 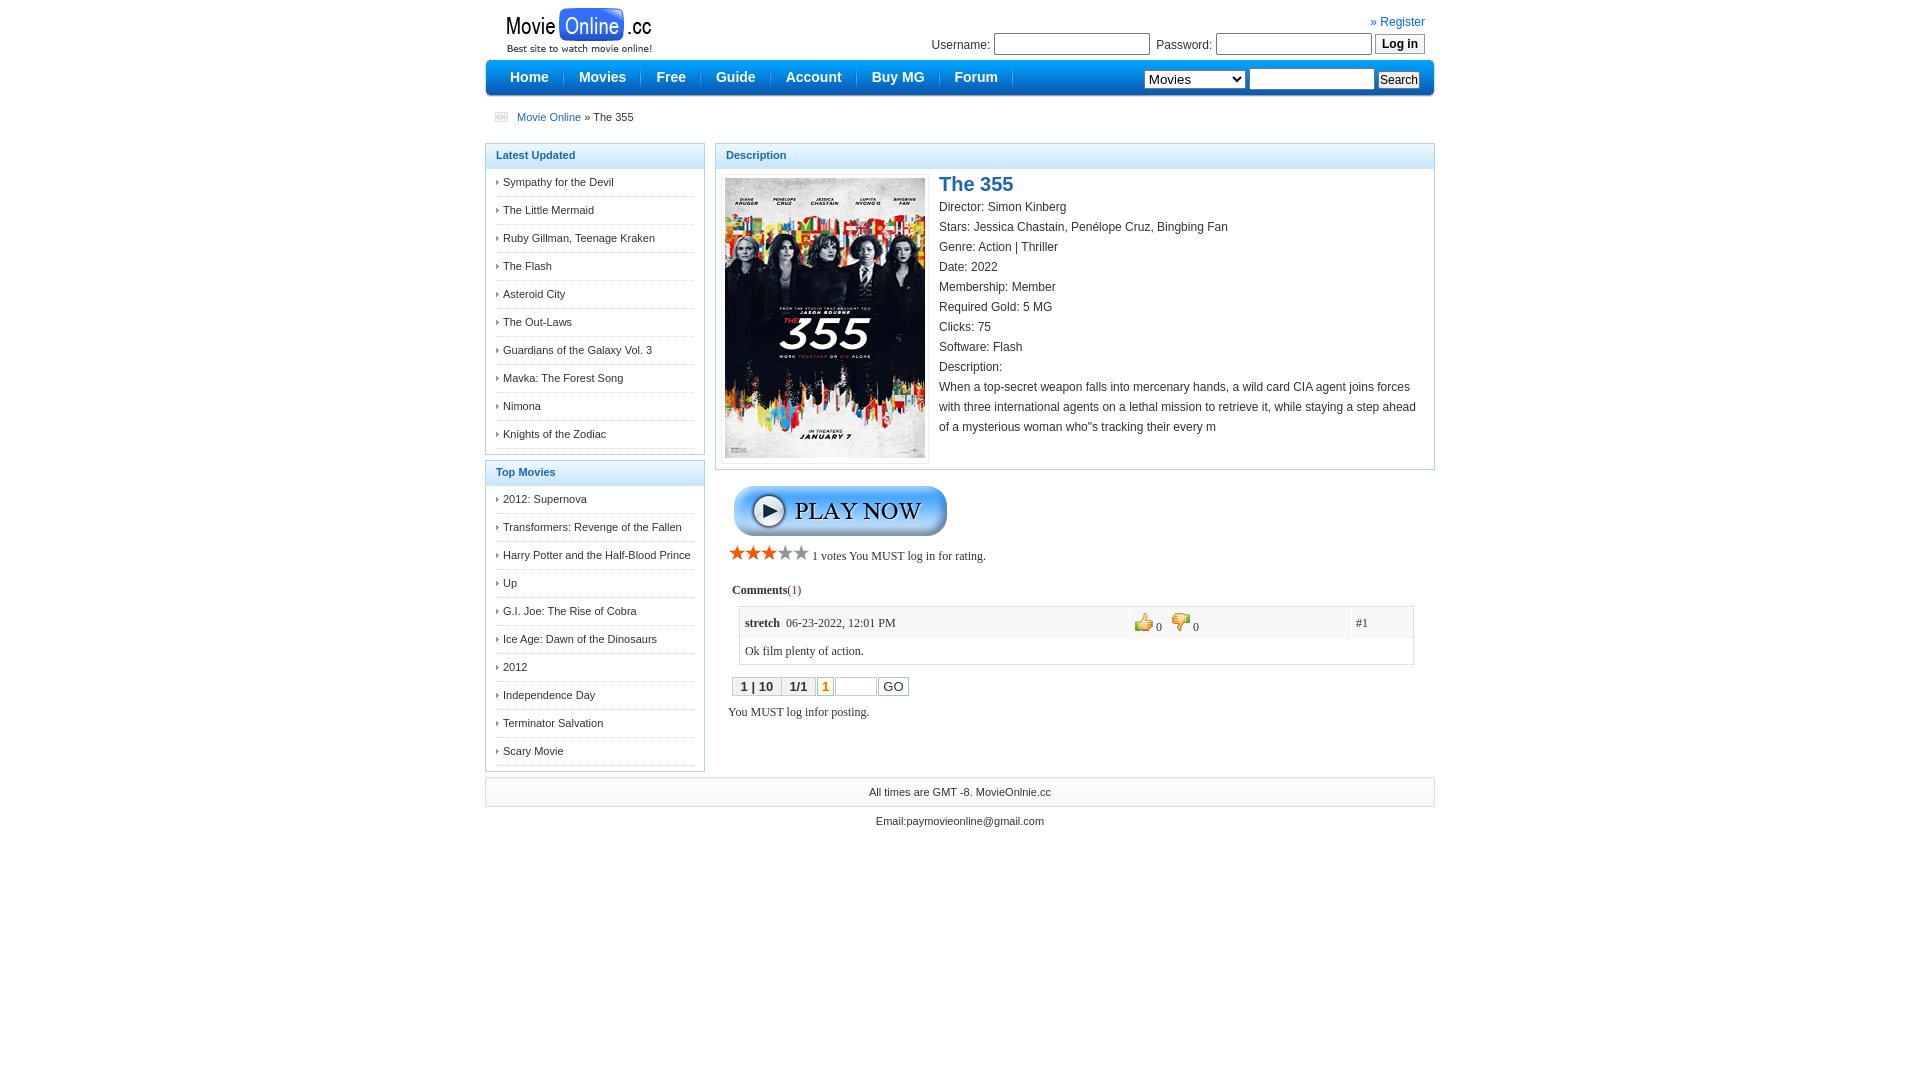 I want to click on 2012, so click(x=515, y=667).